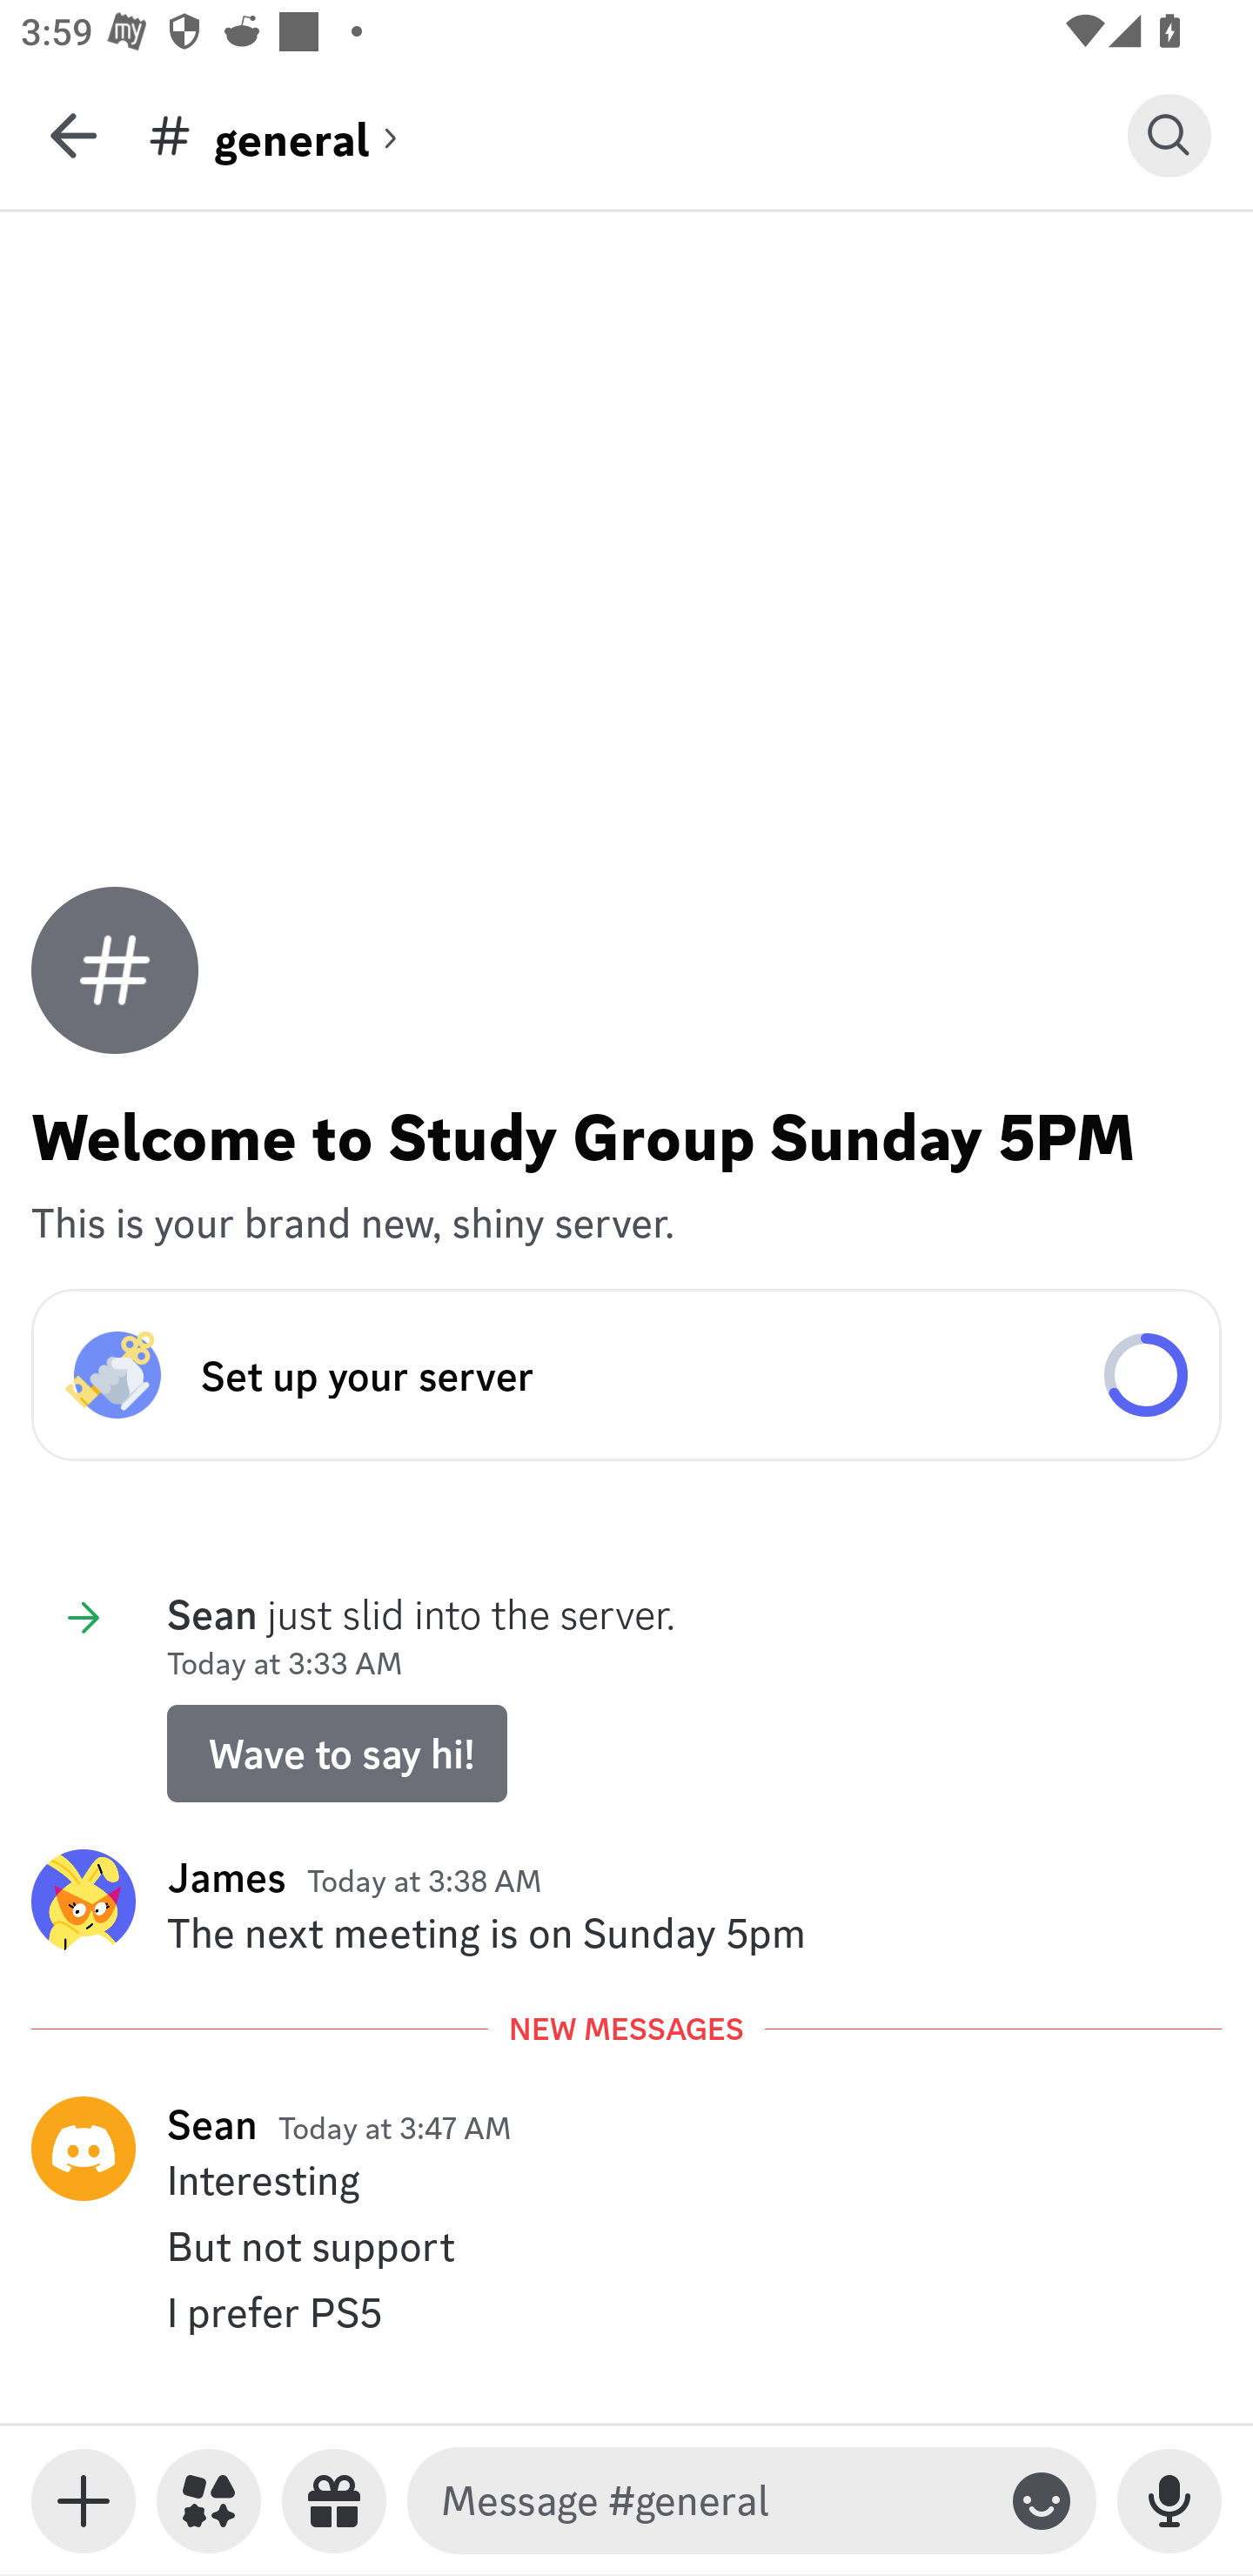  Describe the element at coordinates (84, 2501) in the screenshot. I see `Toggle media keyboard` at that location.